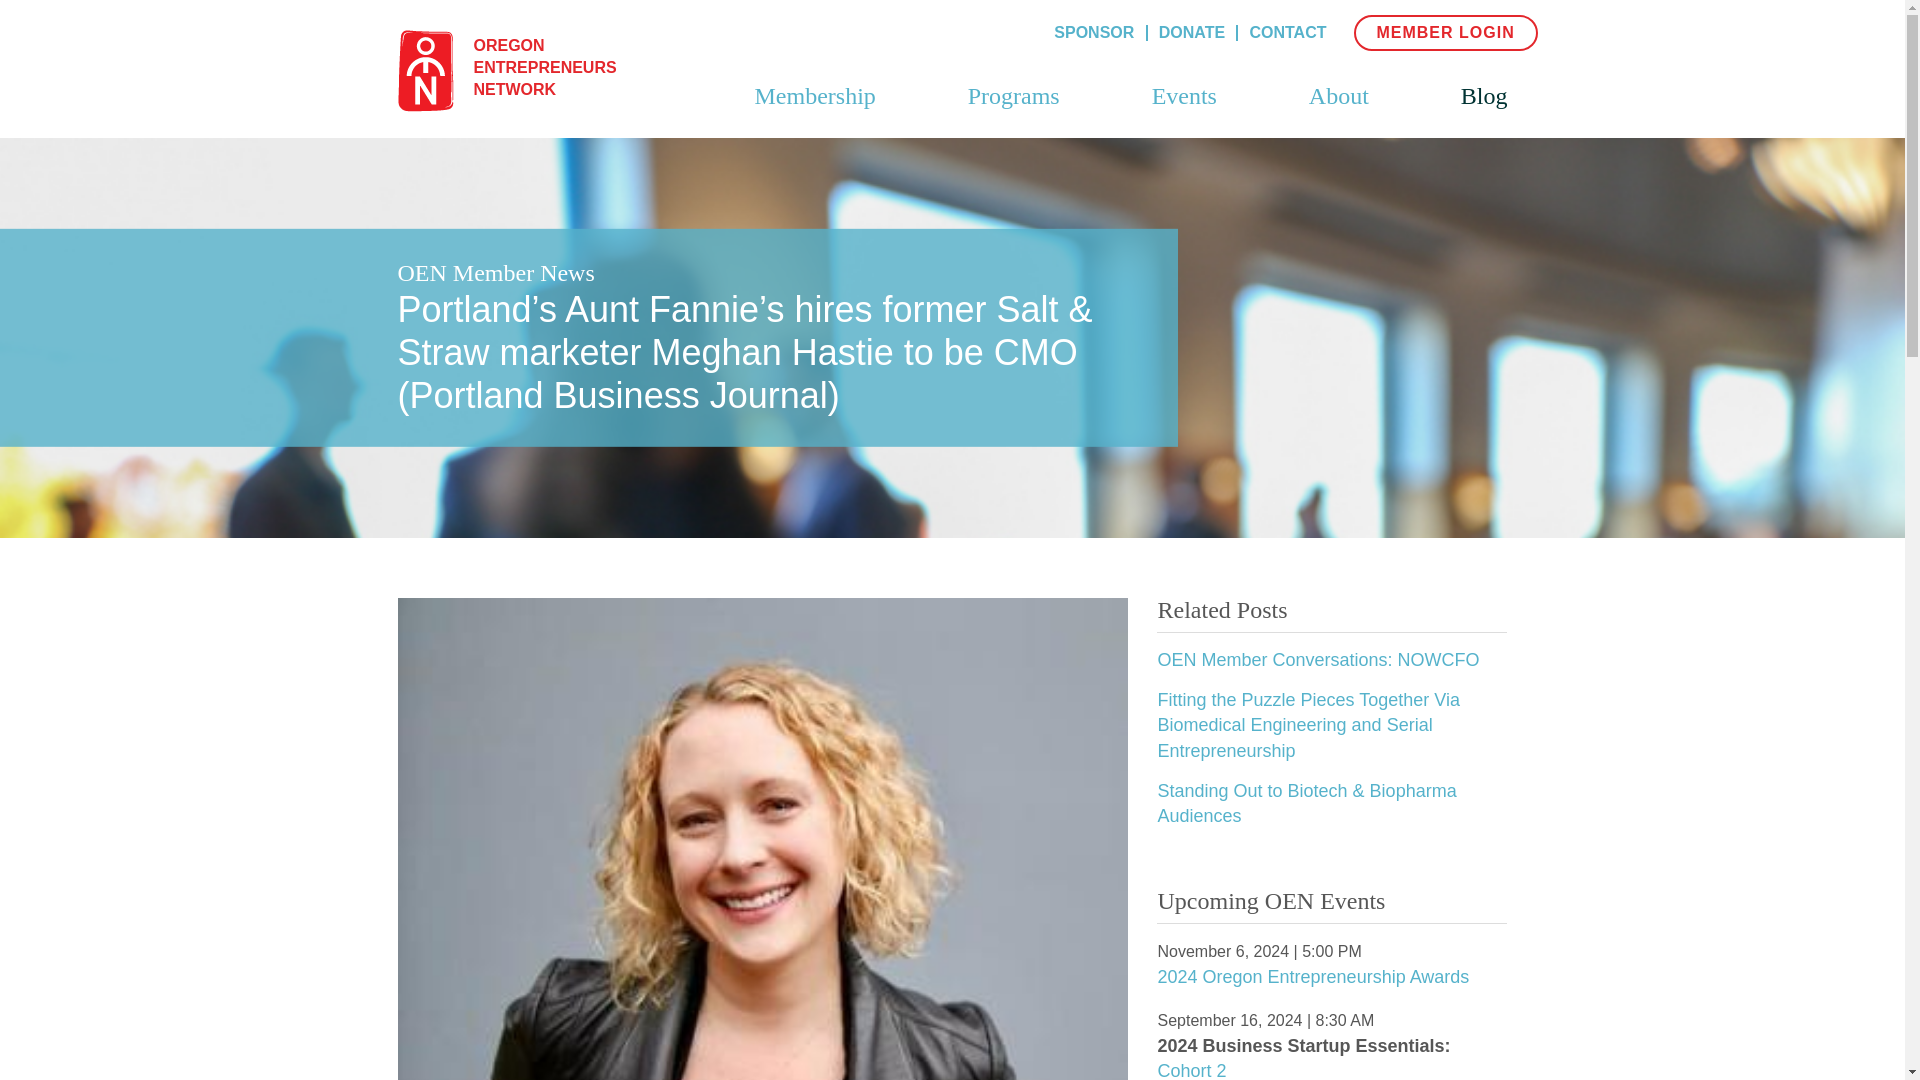 The width and height of the screenshot is (1920, 1080). What do you see at coordinates (524, 69) in the screenshot?
I see `CONTACT` at bounding box center [524, 69].